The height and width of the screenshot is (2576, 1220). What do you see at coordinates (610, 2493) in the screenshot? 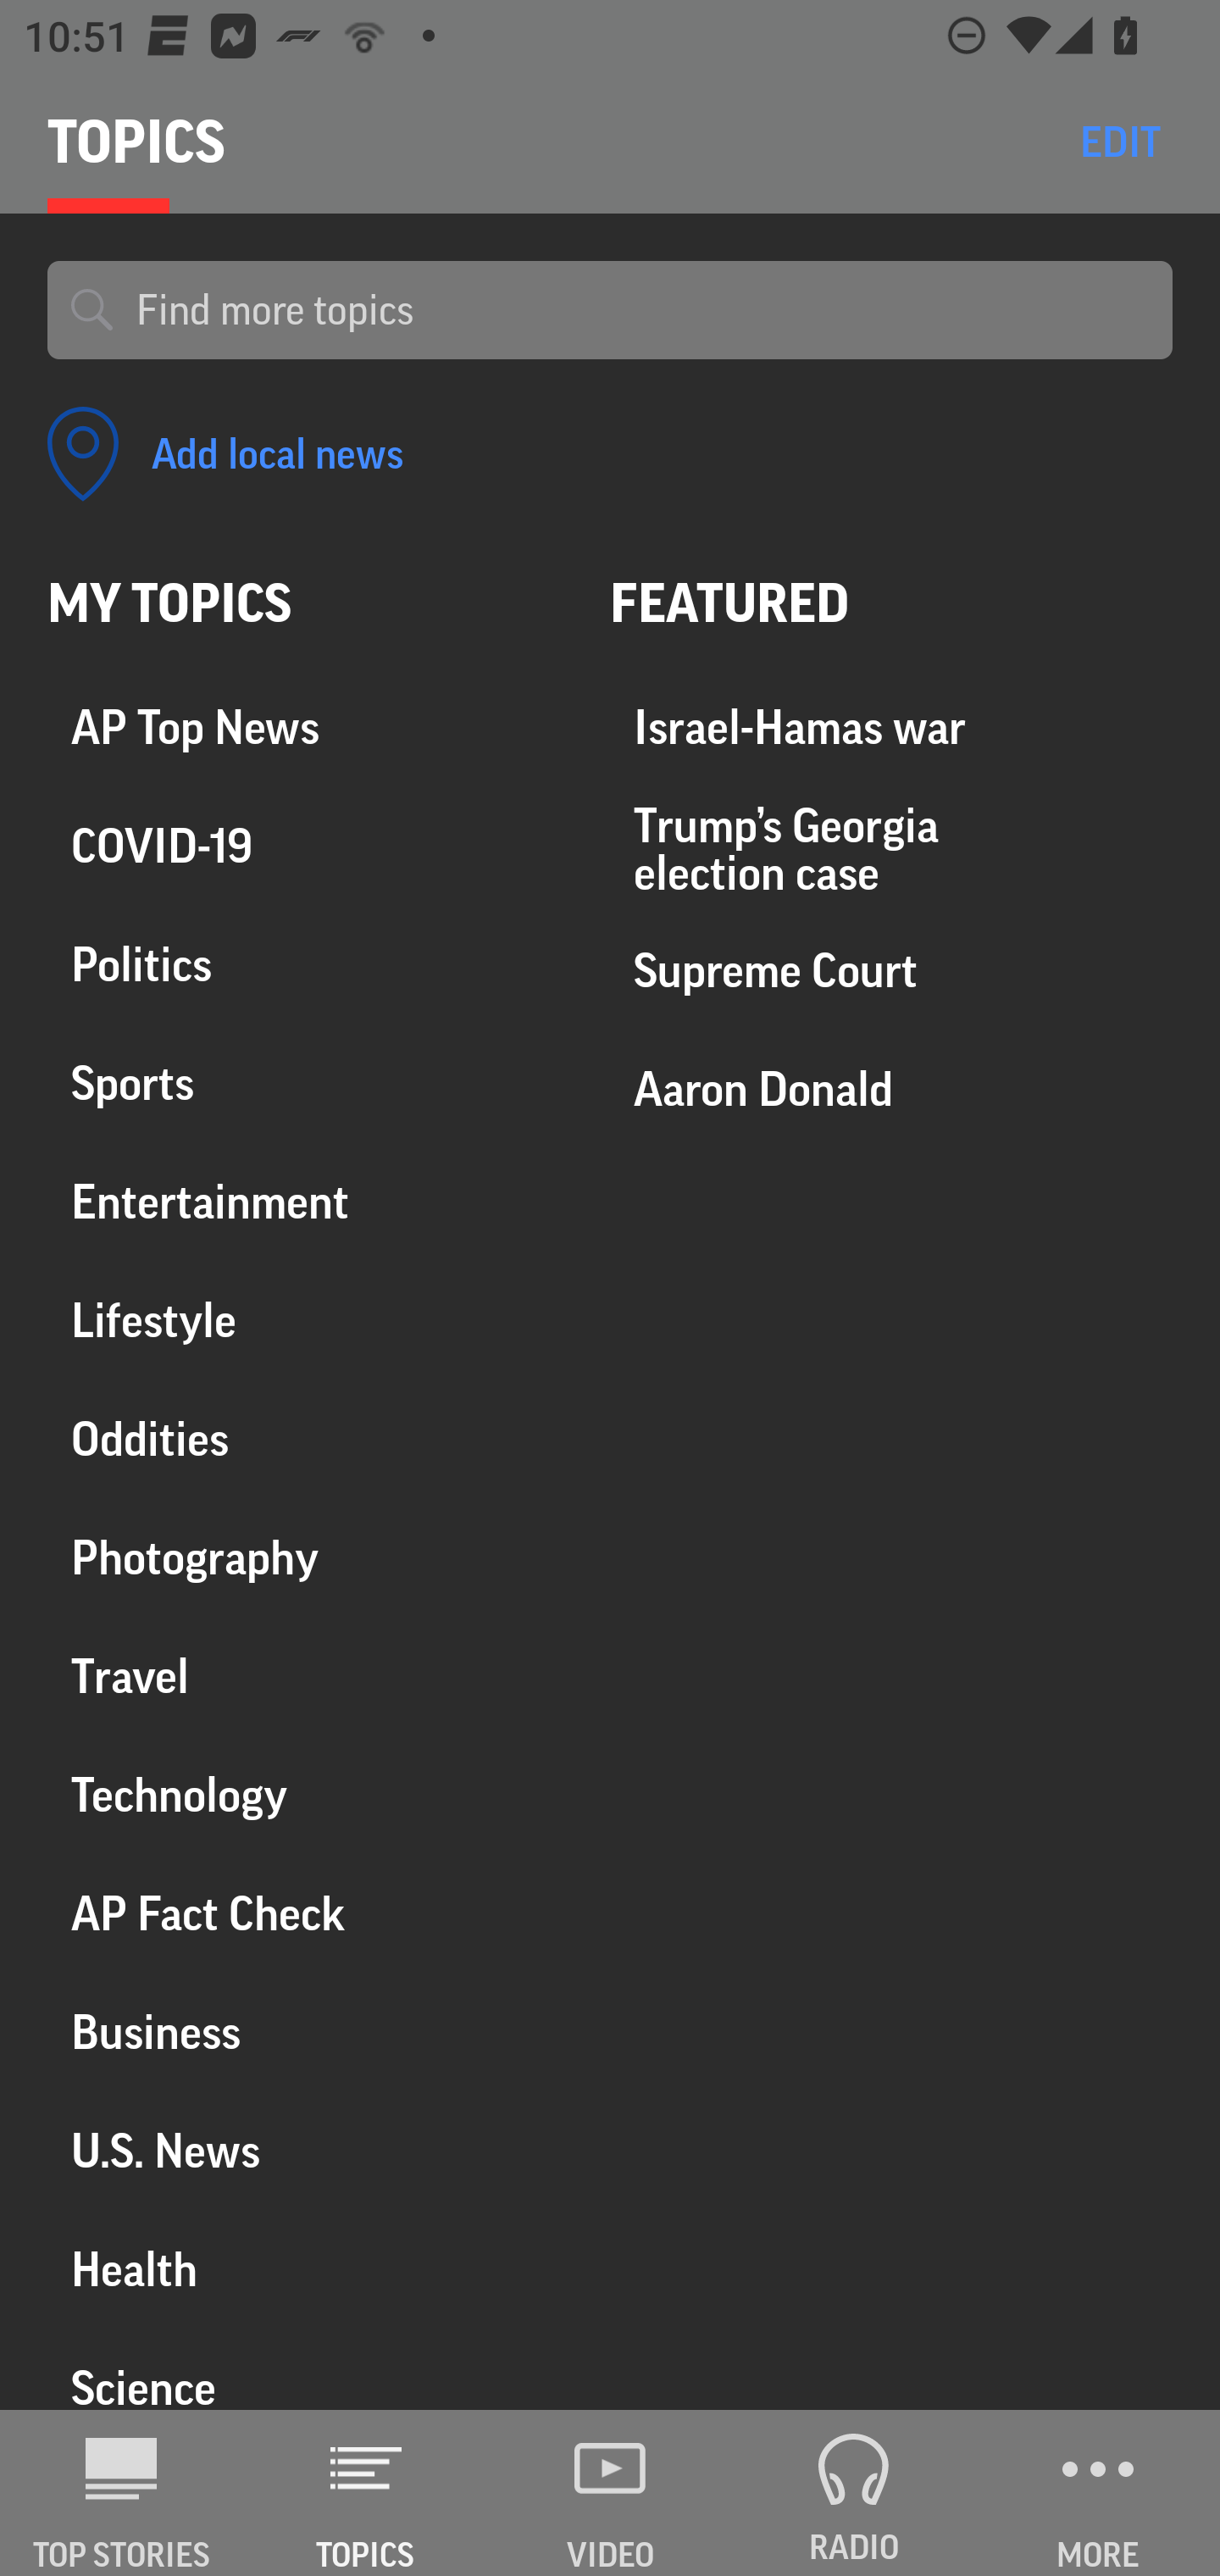
I see `VIDEO` at bounding box center [610, 2493].